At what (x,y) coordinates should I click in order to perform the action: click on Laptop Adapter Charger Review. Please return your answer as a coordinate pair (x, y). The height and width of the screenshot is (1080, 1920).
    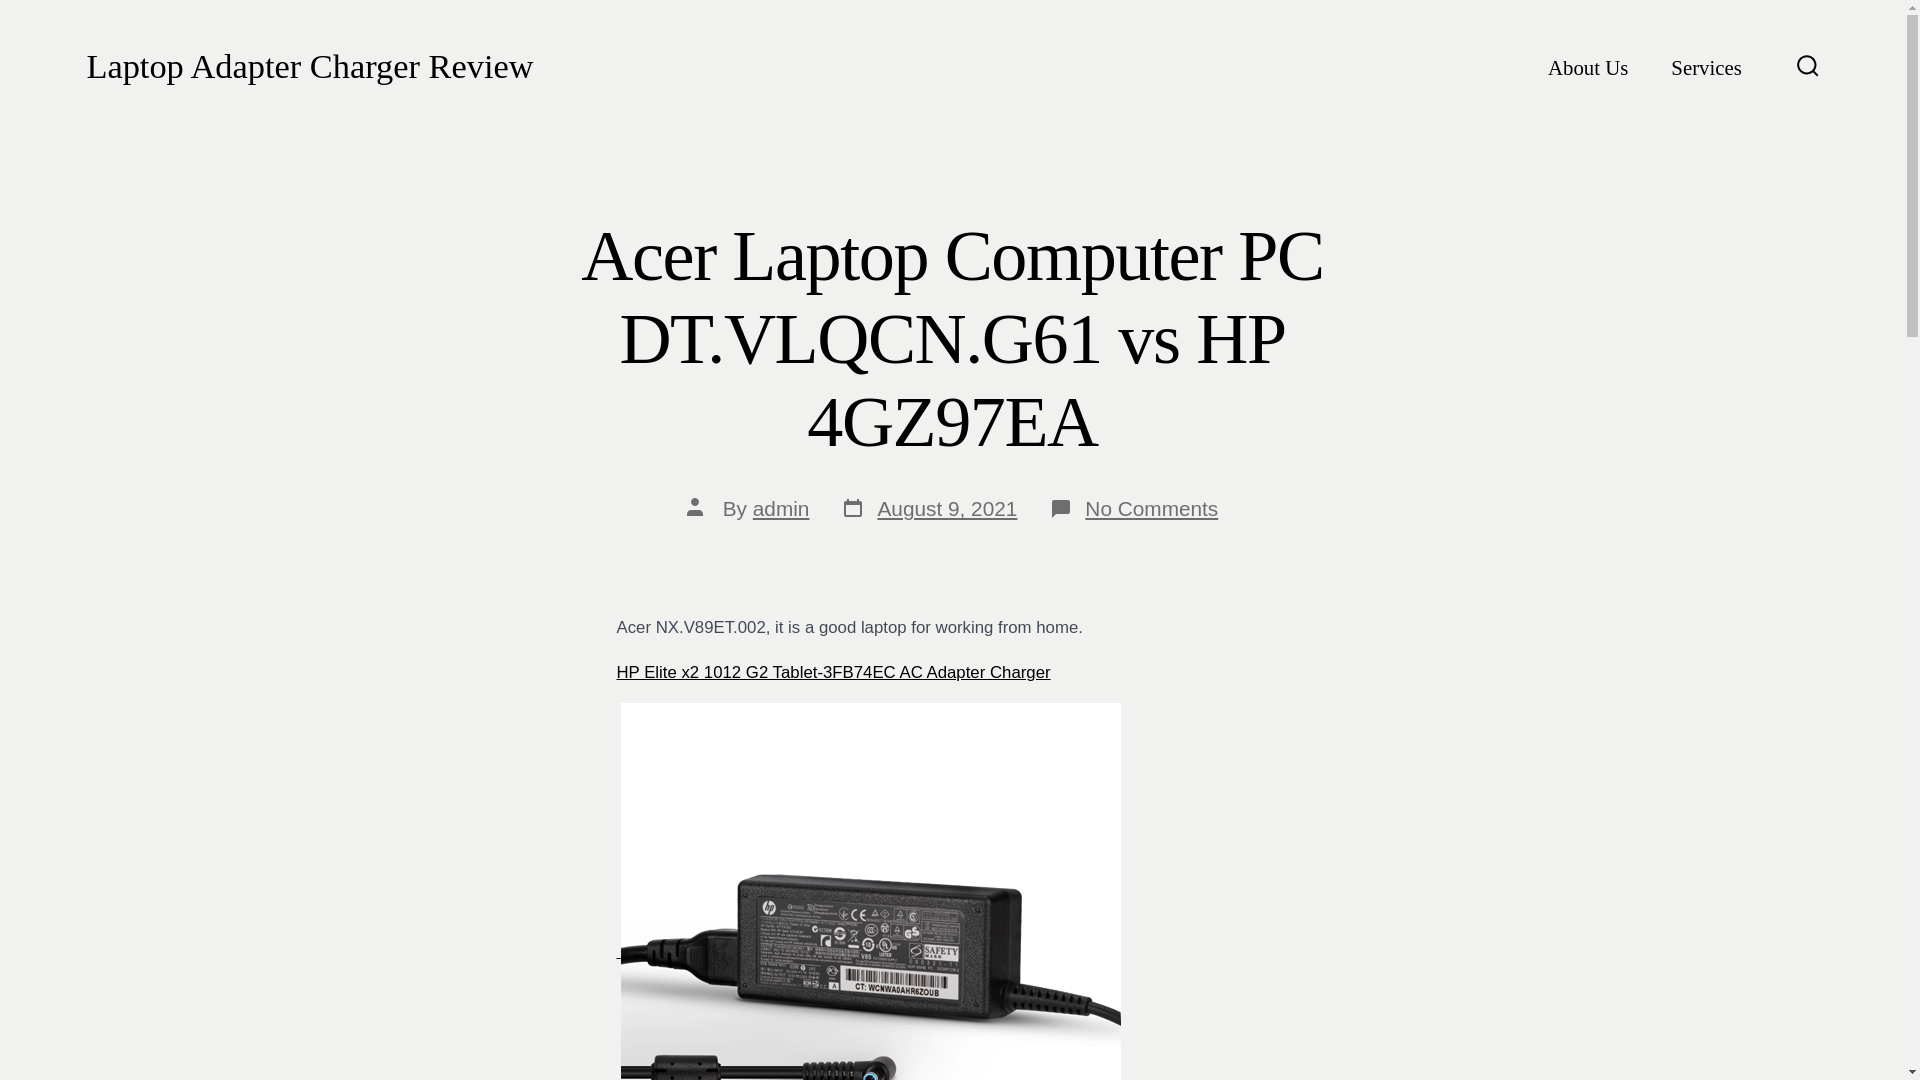
    Looking at the image, I should click on (310, 67).